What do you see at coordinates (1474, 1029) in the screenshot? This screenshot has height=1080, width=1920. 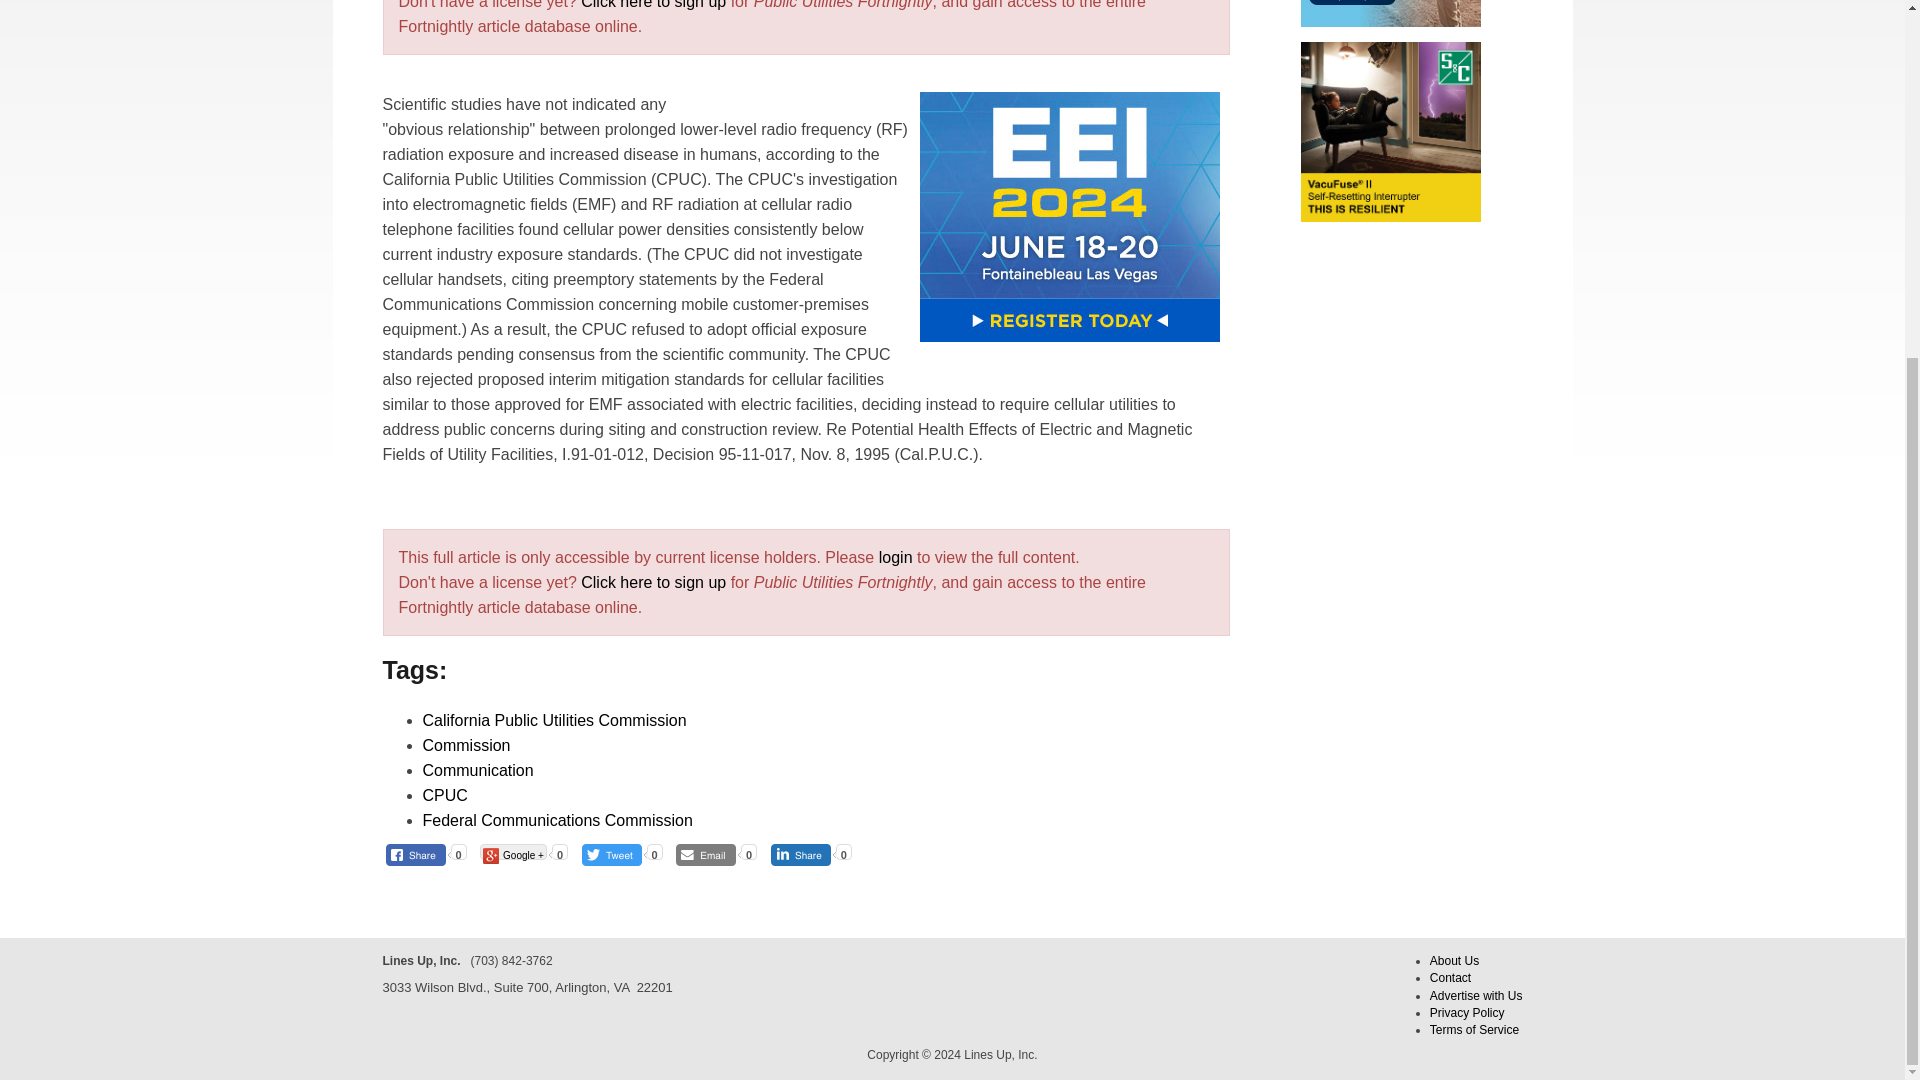 I see `Terms of Service` at bounding box center [1474, 1029].